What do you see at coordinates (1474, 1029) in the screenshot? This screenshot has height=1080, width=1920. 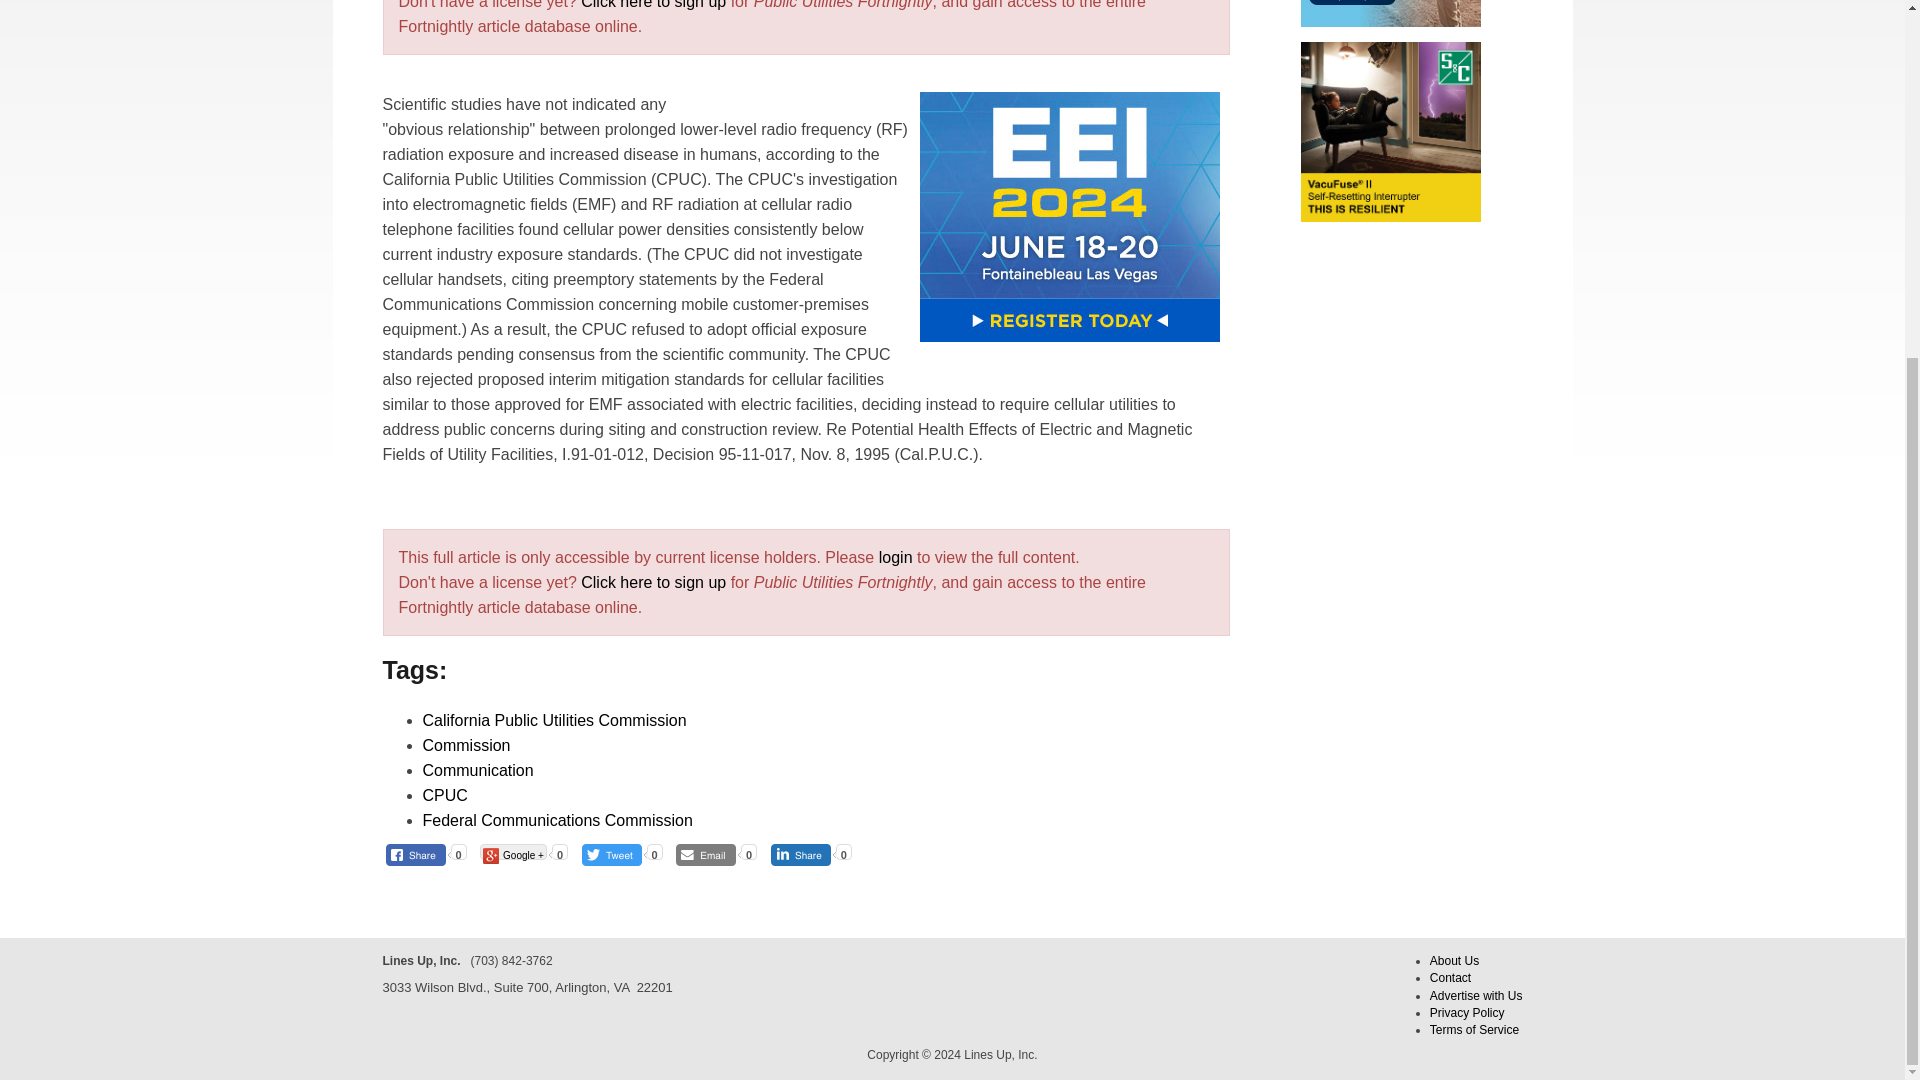 I see `Terms of Service` at bounding box center [1474, 1029].